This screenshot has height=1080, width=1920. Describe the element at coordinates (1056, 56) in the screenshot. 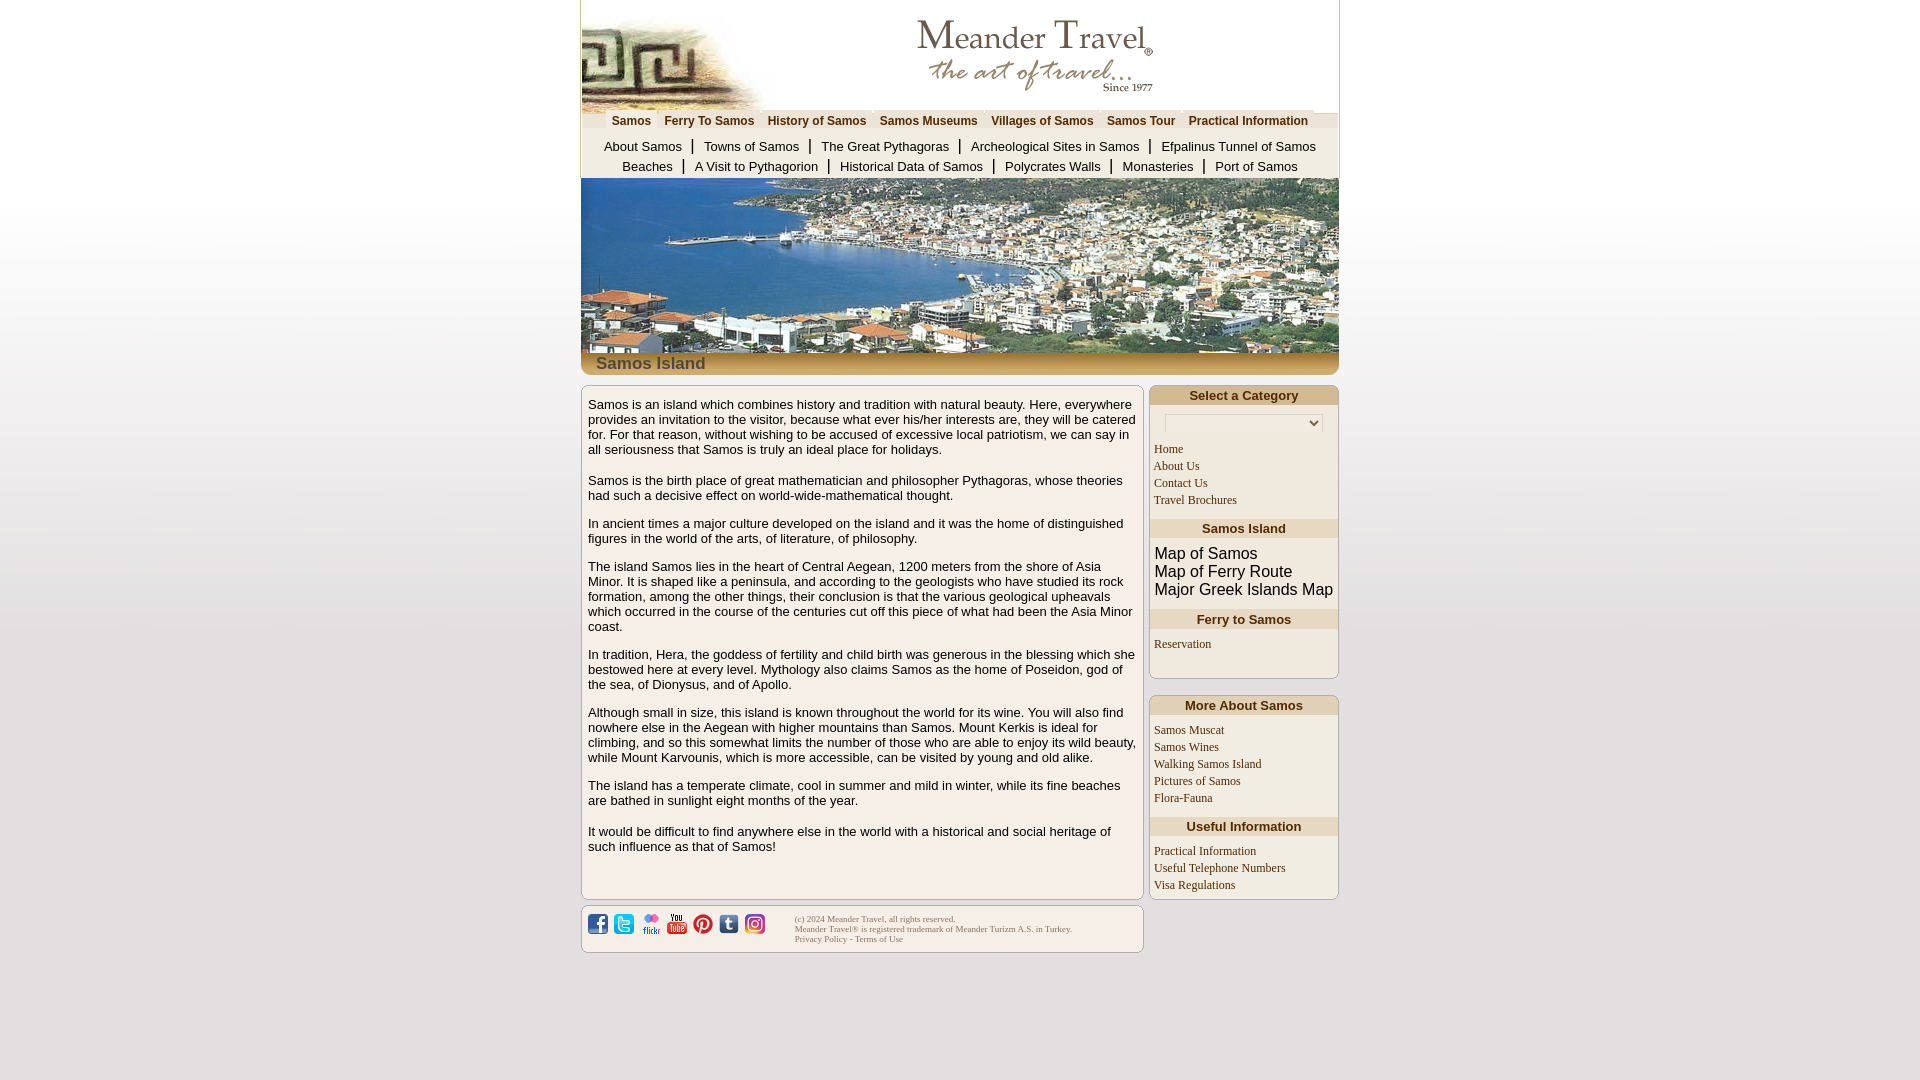

I see `Meander Travel - Kusadasi` at that location.